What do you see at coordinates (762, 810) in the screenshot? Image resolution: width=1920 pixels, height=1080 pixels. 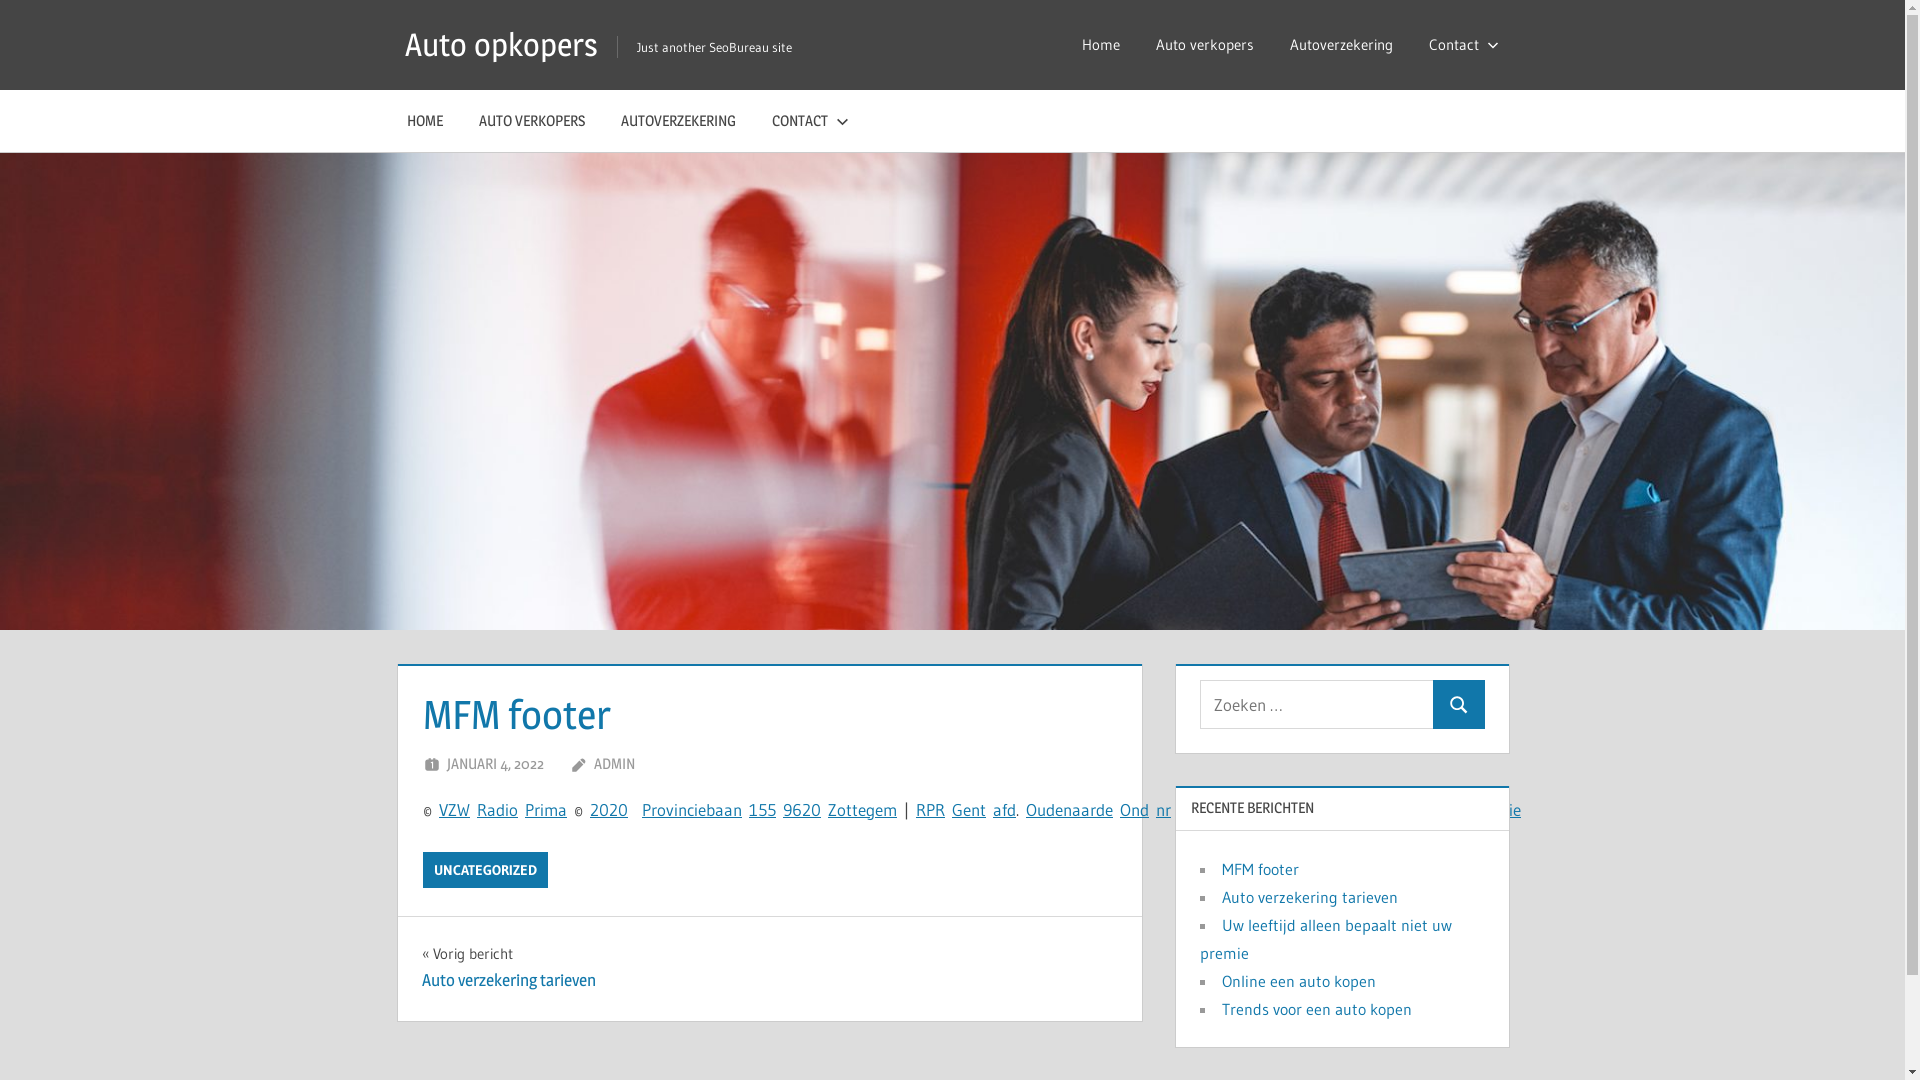 I see `5` at bounding box center [762, 810].